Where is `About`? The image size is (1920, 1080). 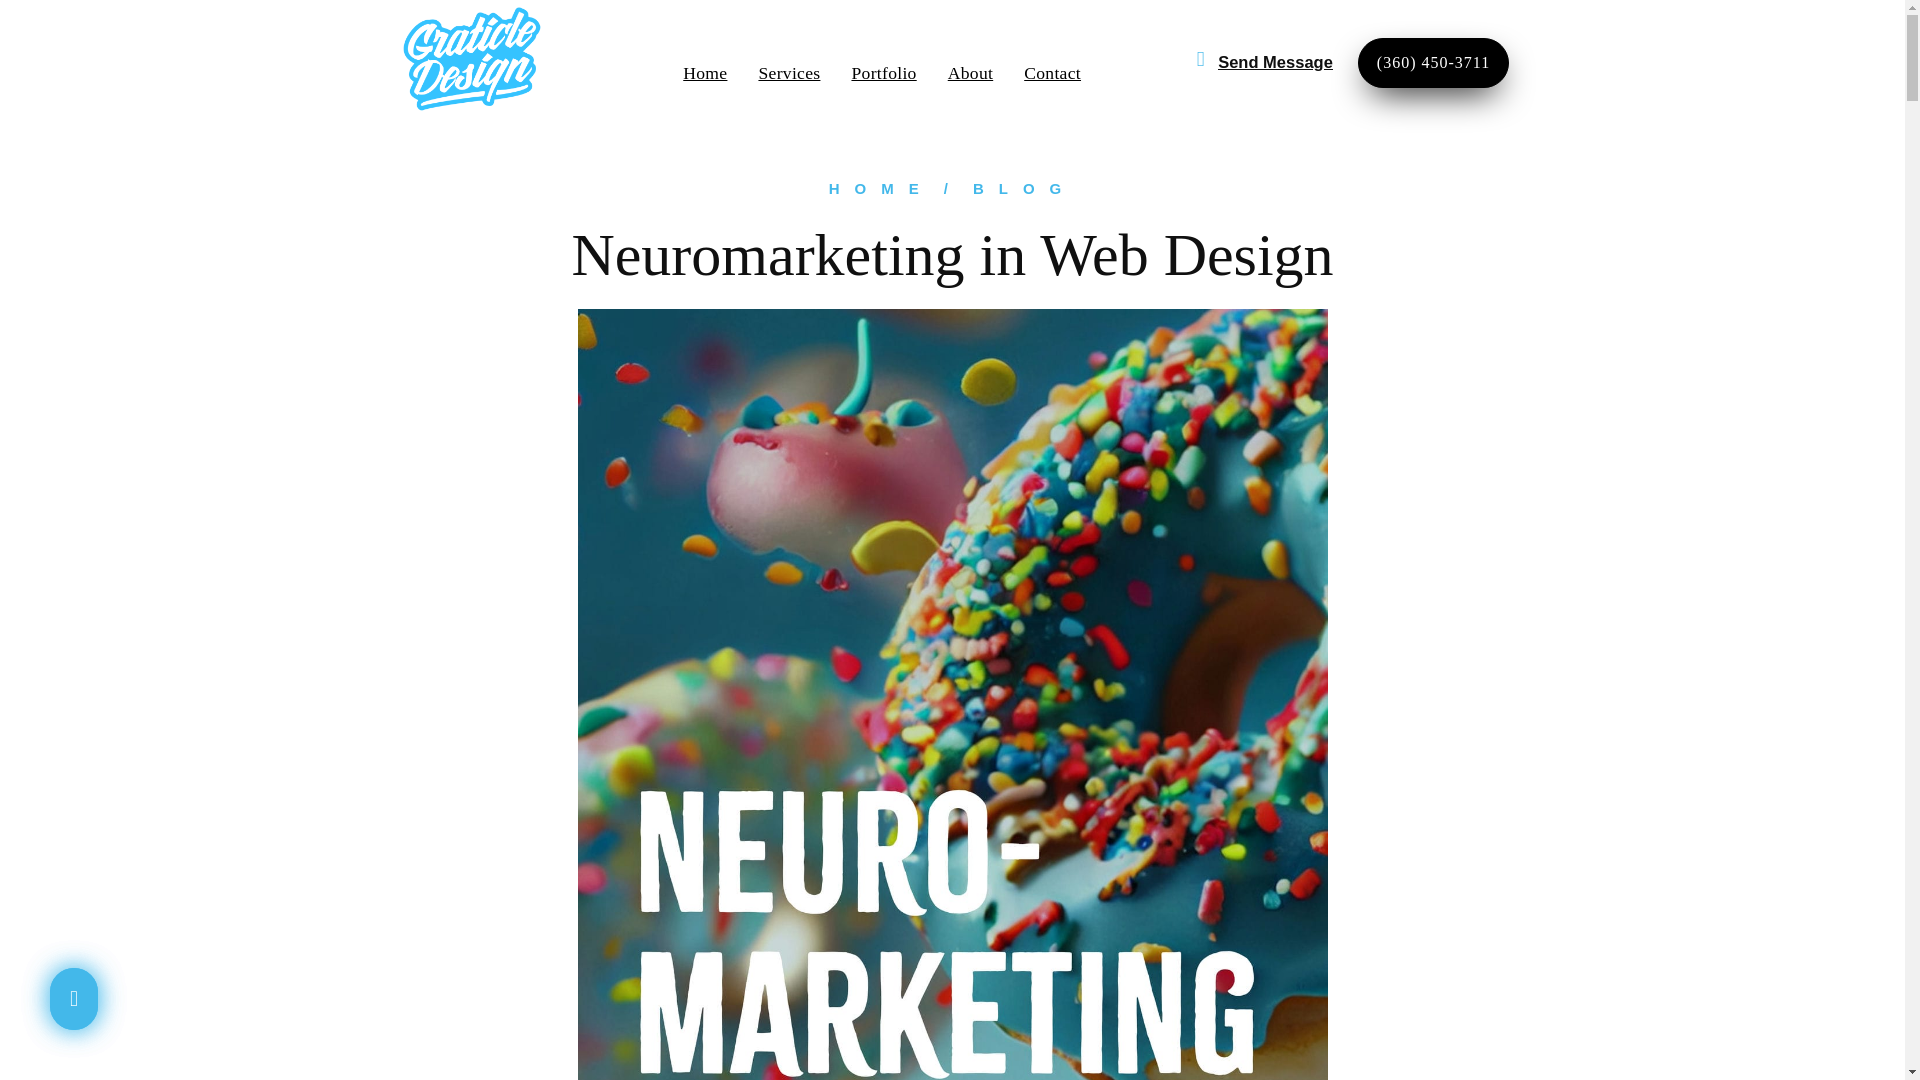
About is located at coordinates (970, 72).